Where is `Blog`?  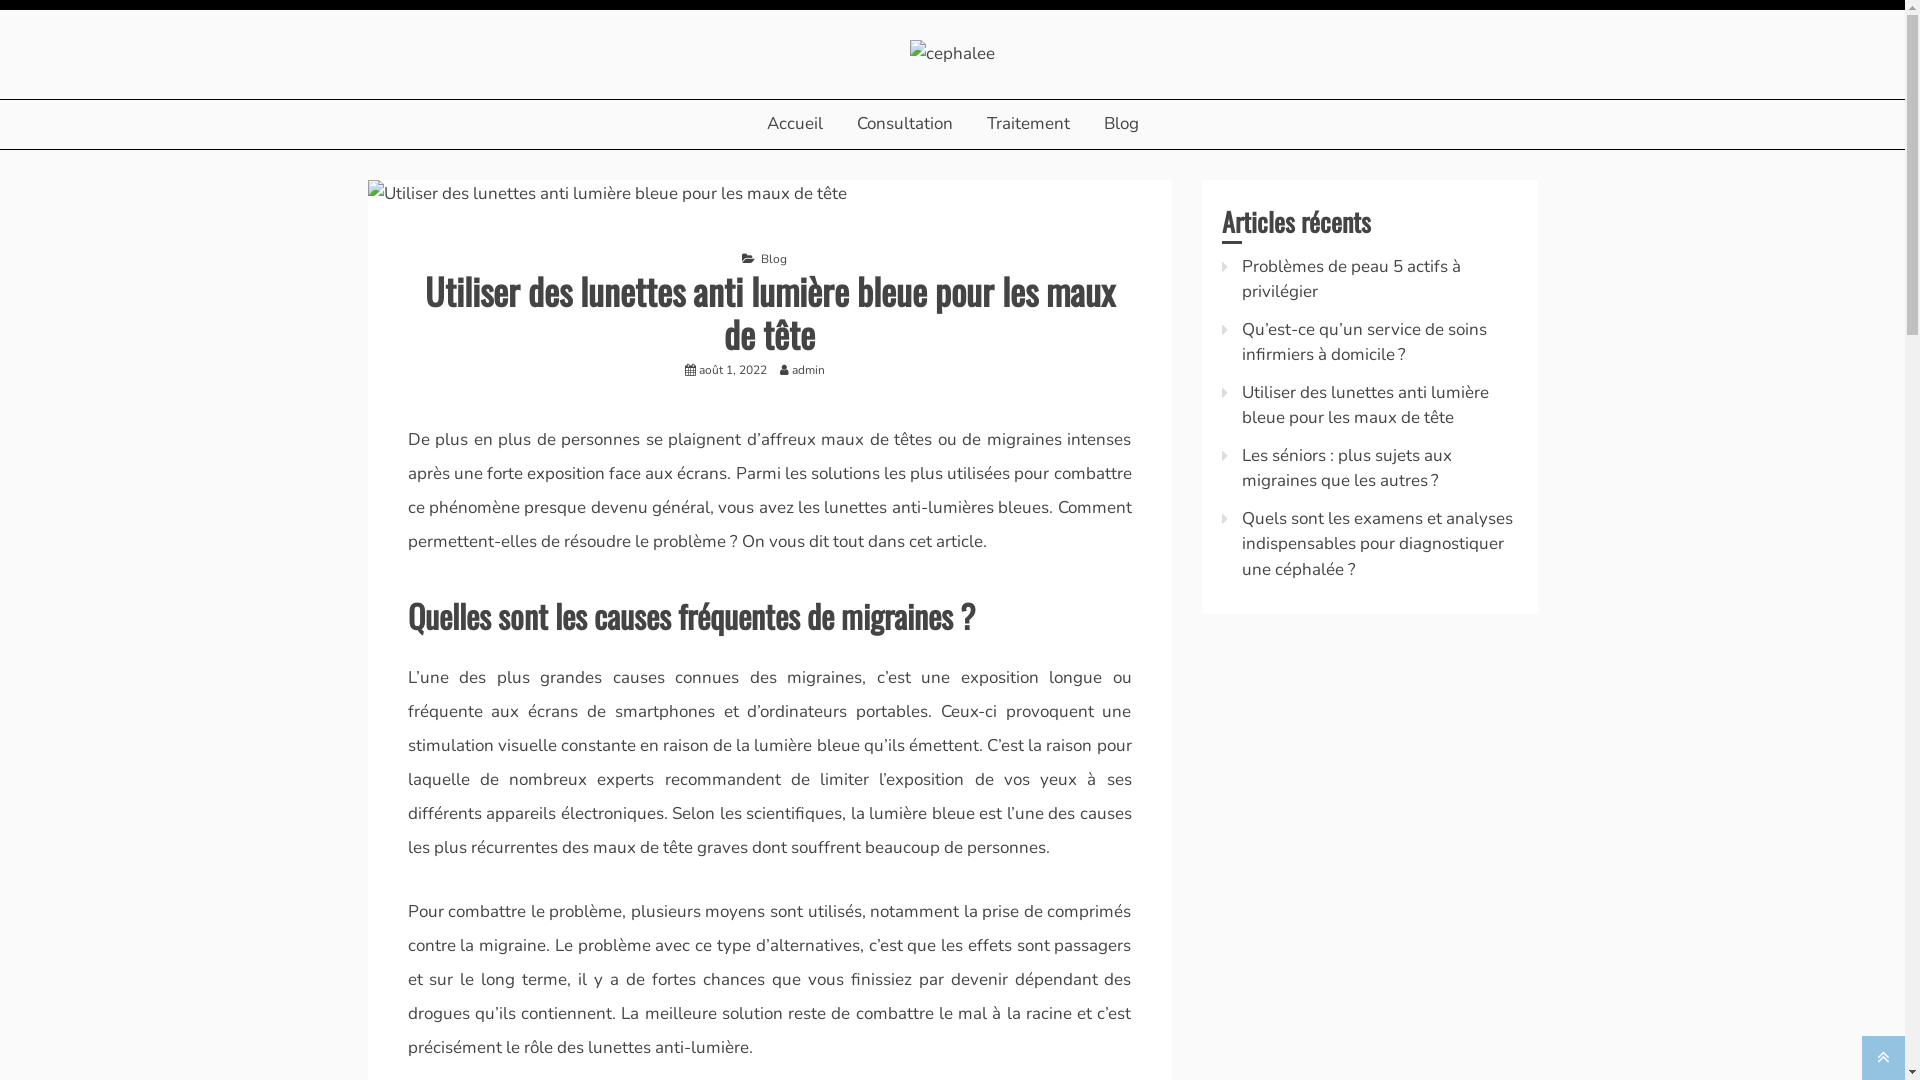
Blog is located at coordinates (1120, 124).